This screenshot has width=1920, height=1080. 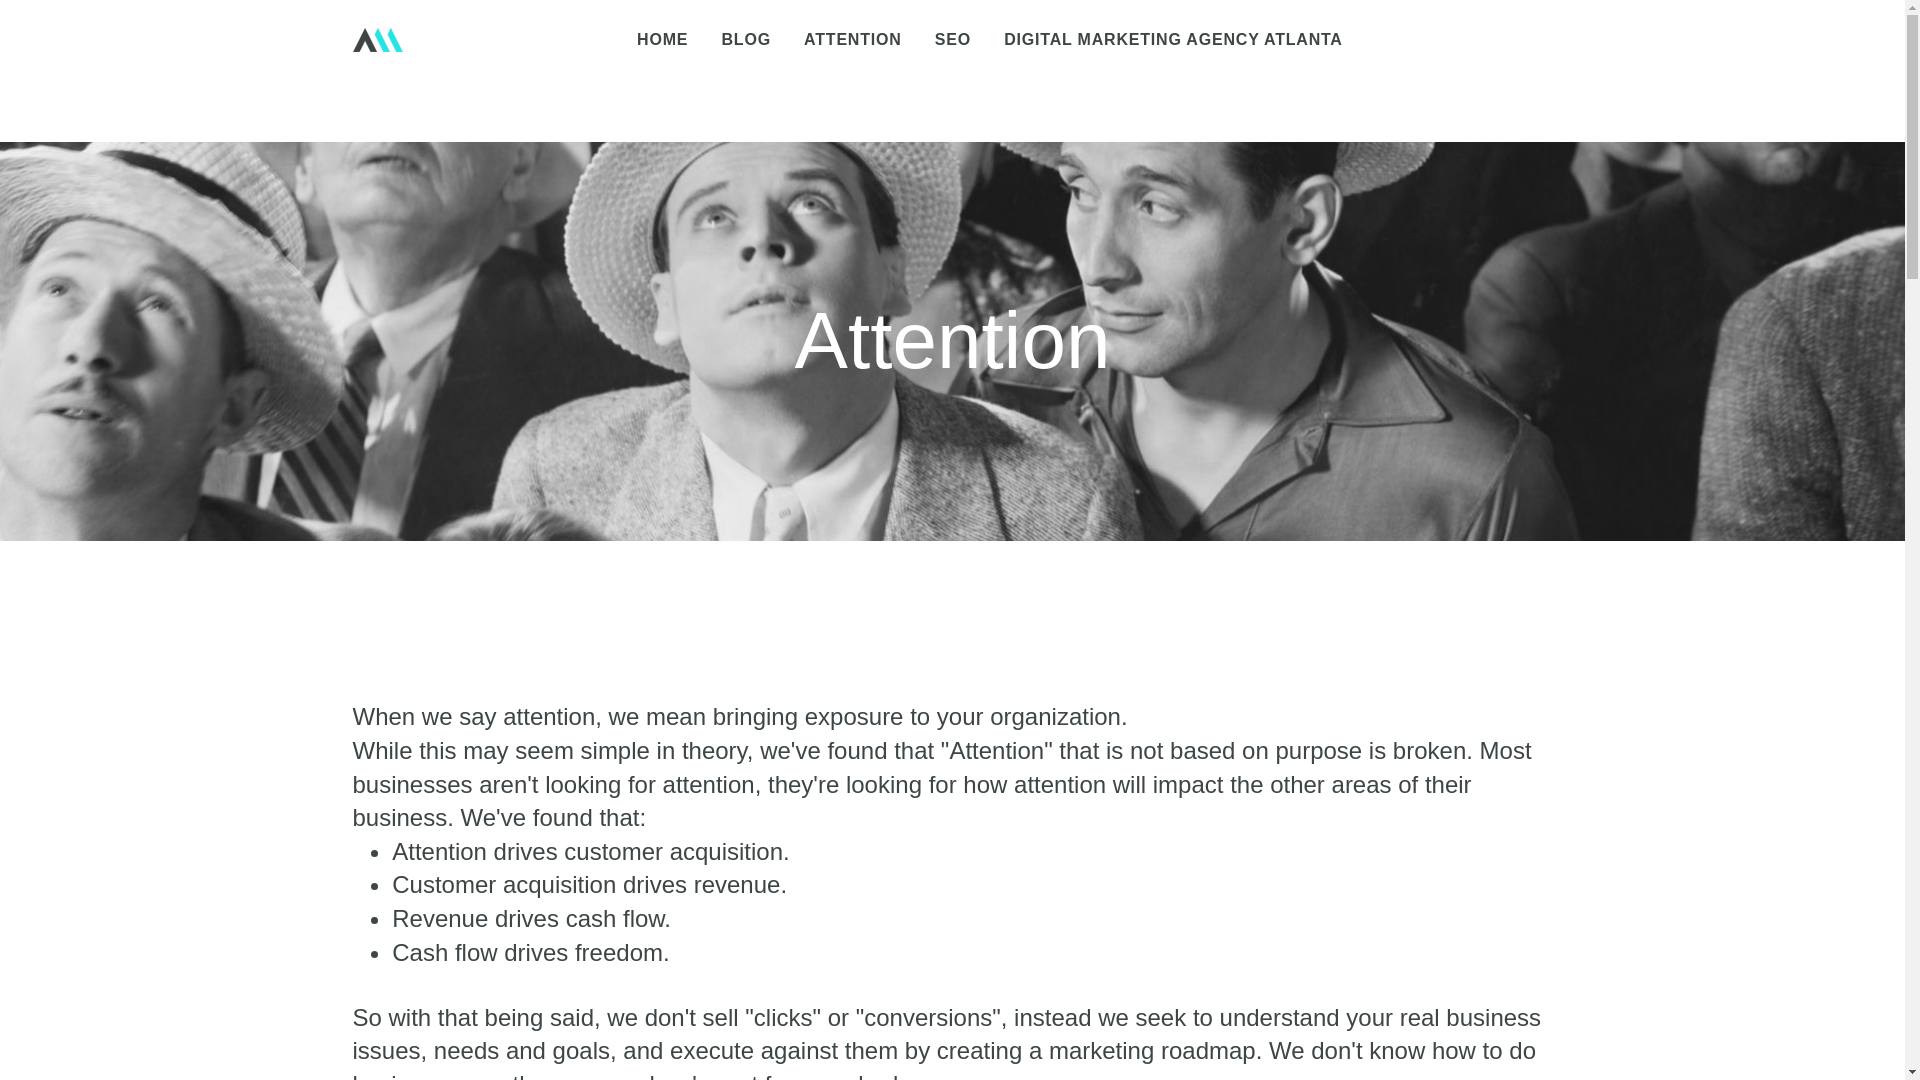 What do you see at coordinates (1172, 40) in the screenshot?
I see `DIGITAL MARKETING AGENCY ATLANTA` at bounding box center [1172, 40].